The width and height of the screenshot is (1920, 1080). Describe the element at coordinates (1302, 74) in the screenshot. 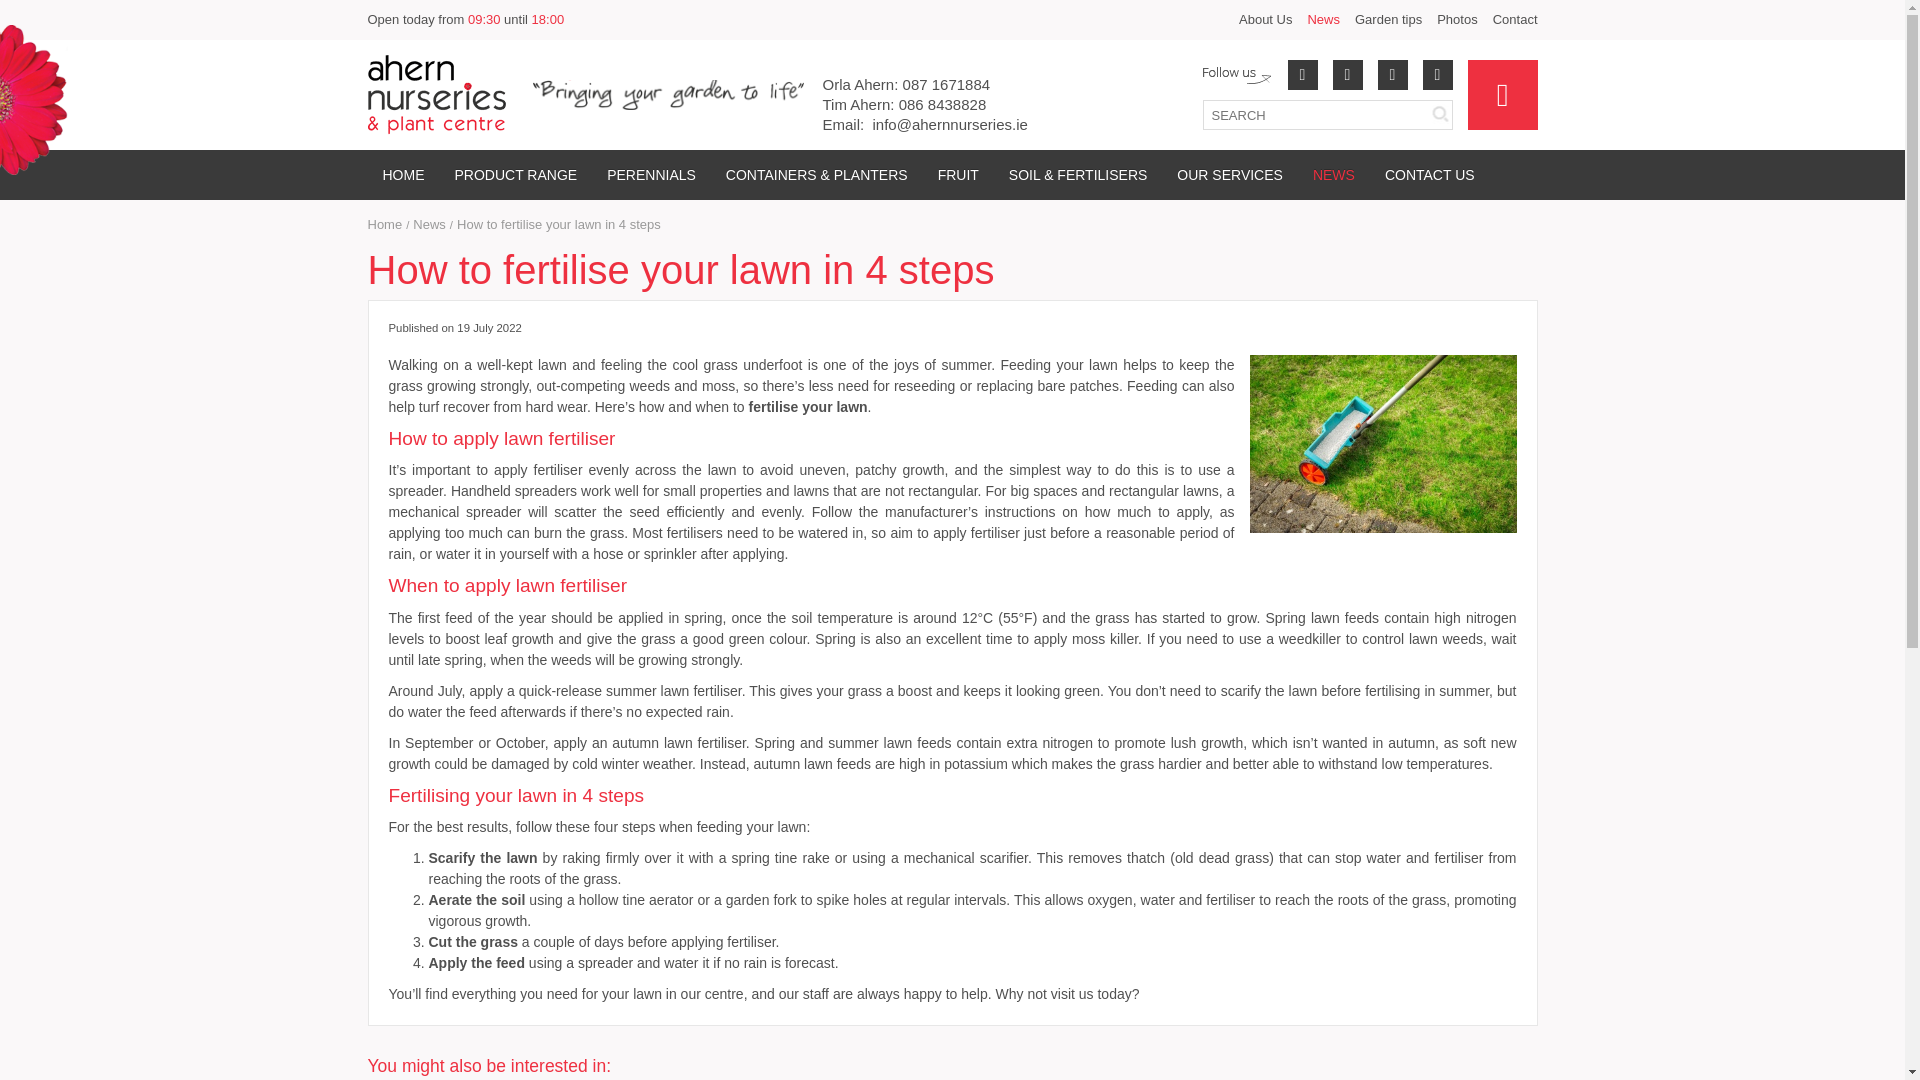

I see `FB` at that location.